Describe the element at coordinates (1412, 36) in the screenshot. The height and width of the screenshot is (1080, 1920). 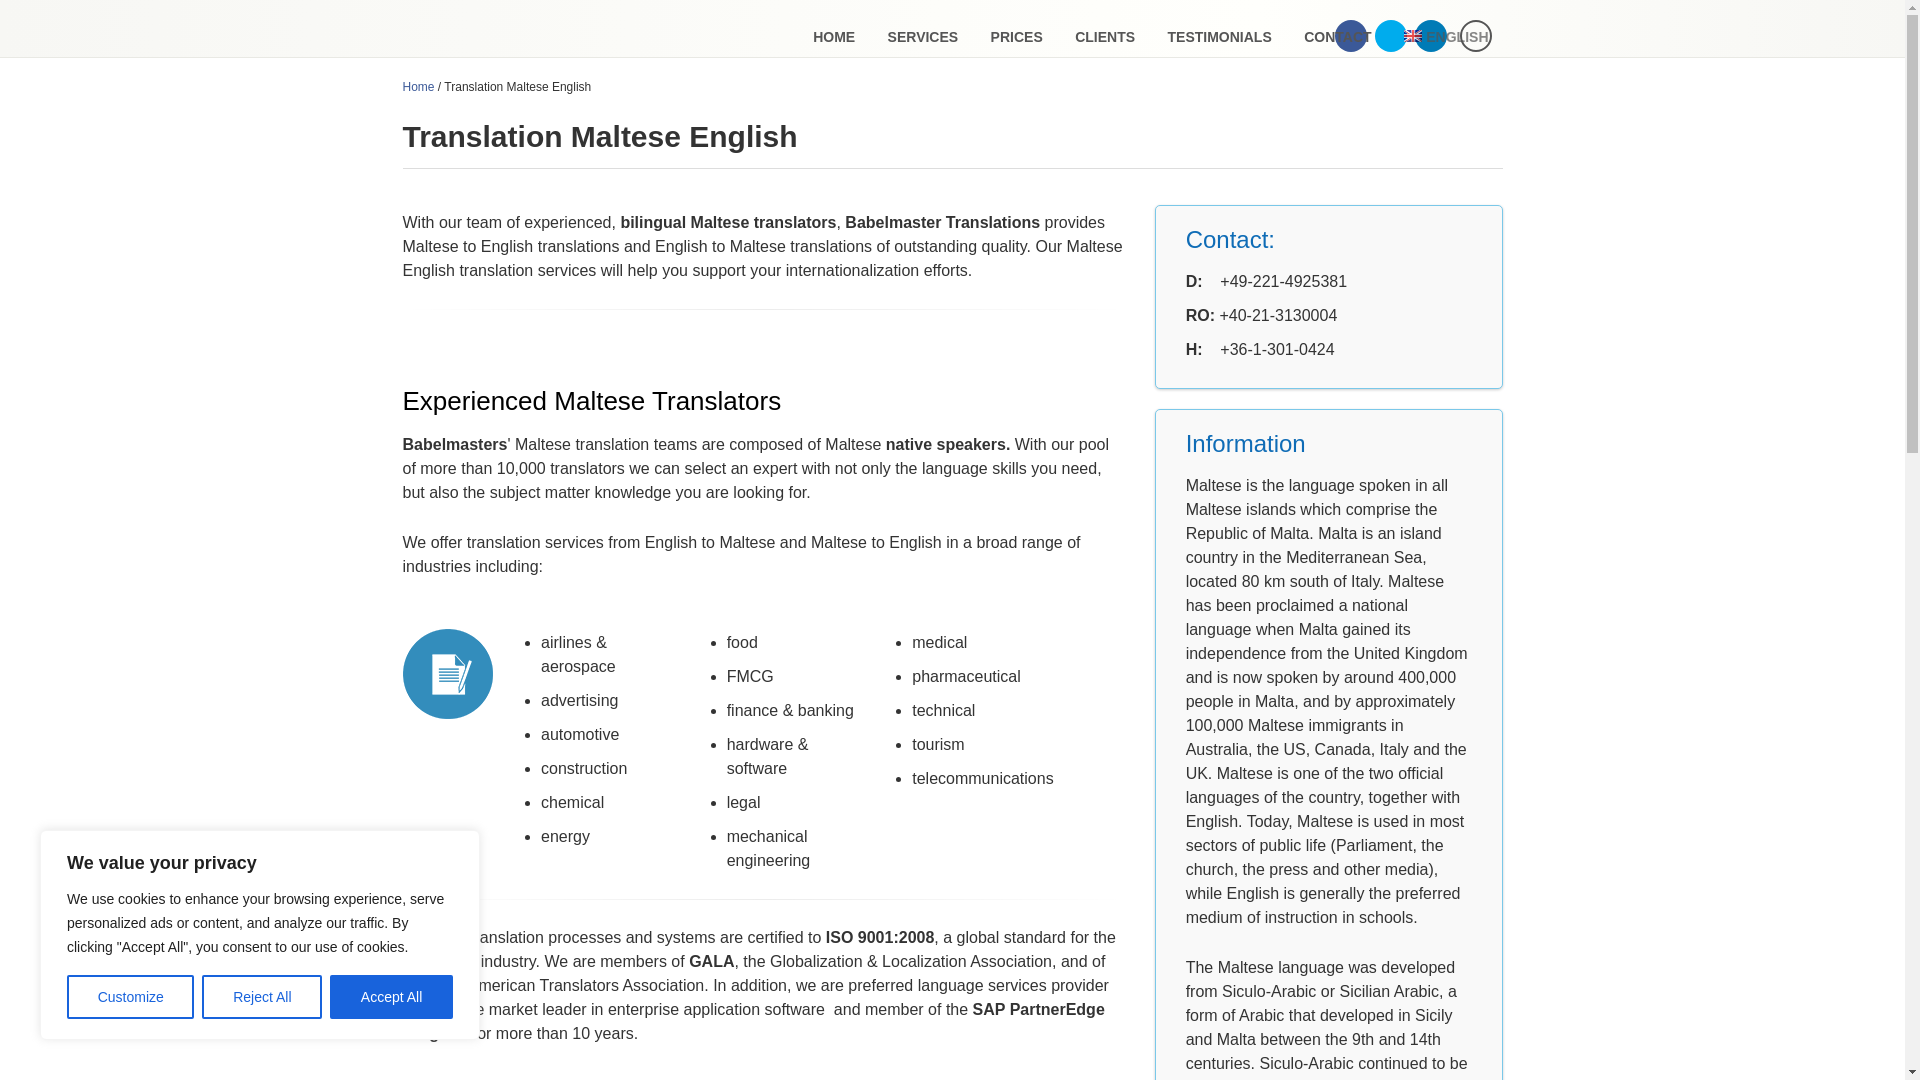
I see `English` at that location.